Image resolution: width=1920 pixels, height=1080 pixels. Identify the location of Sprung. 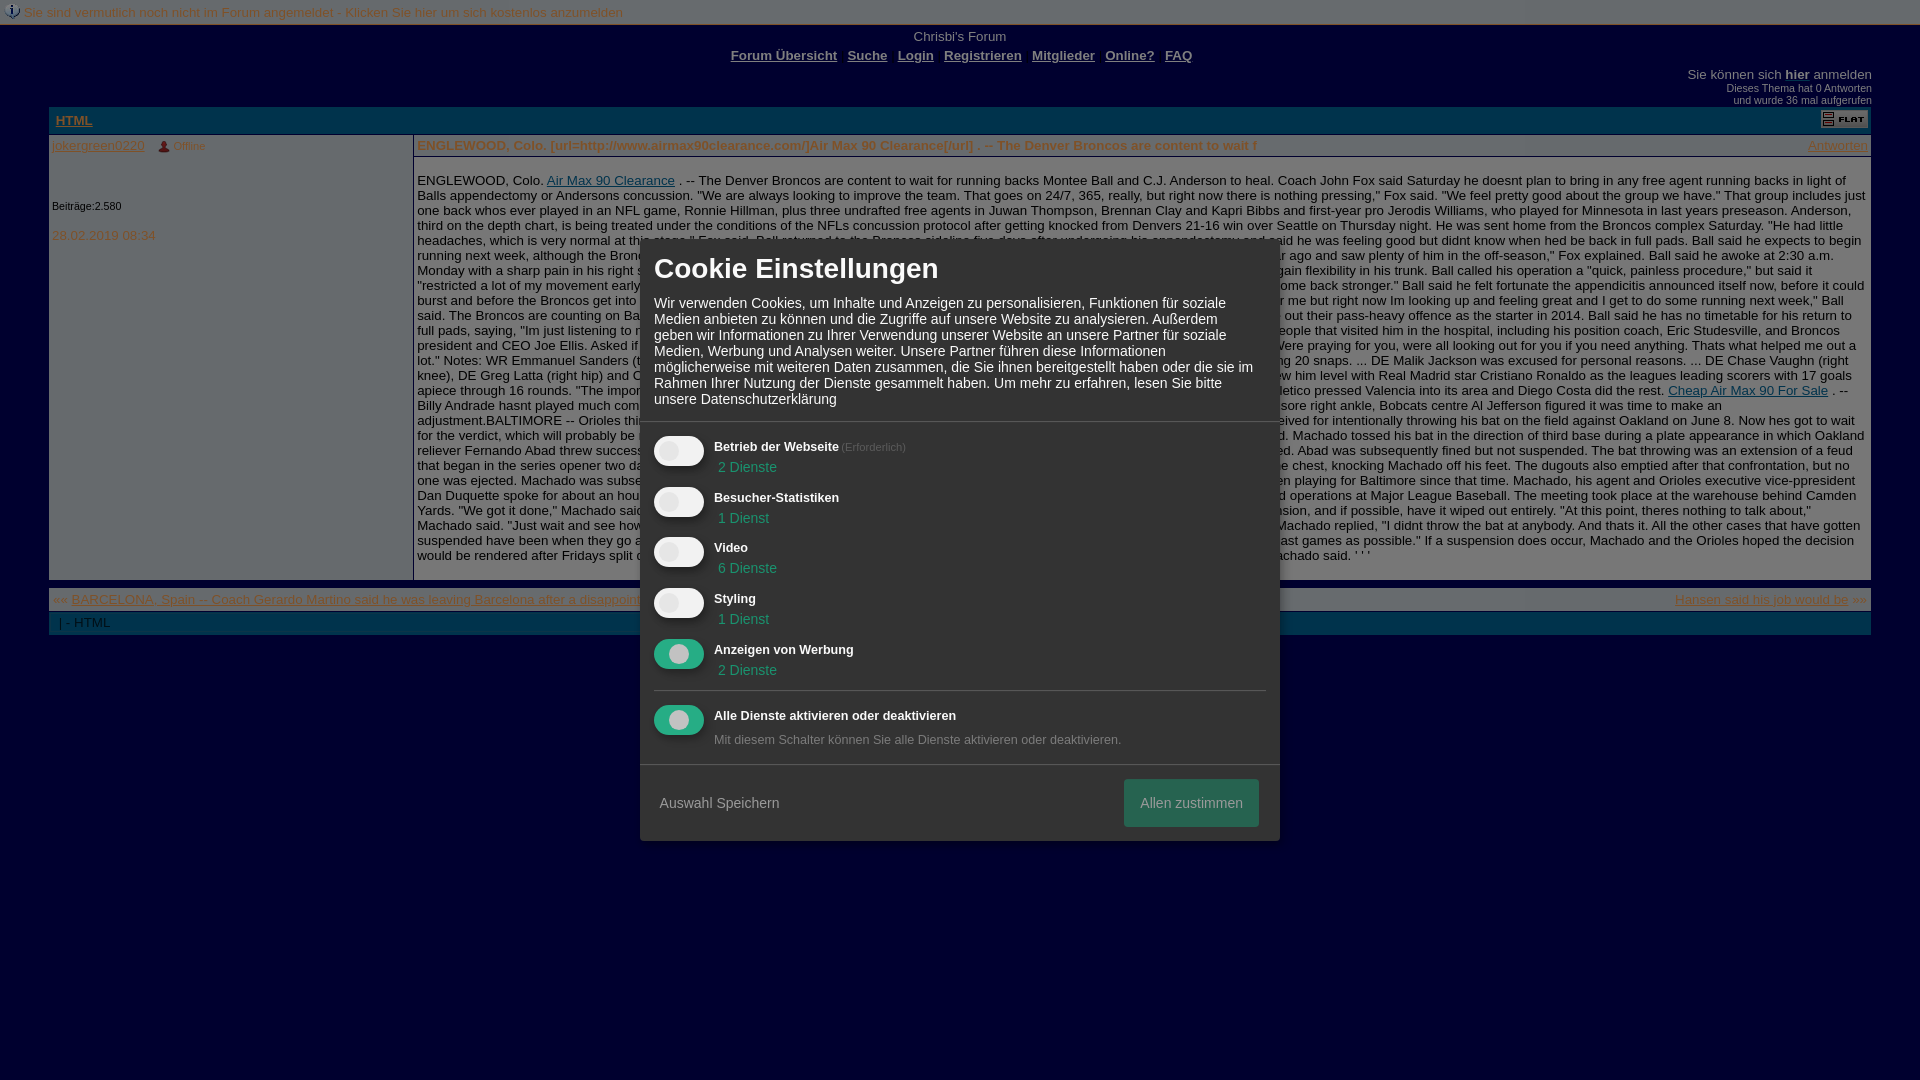
(714, 624).